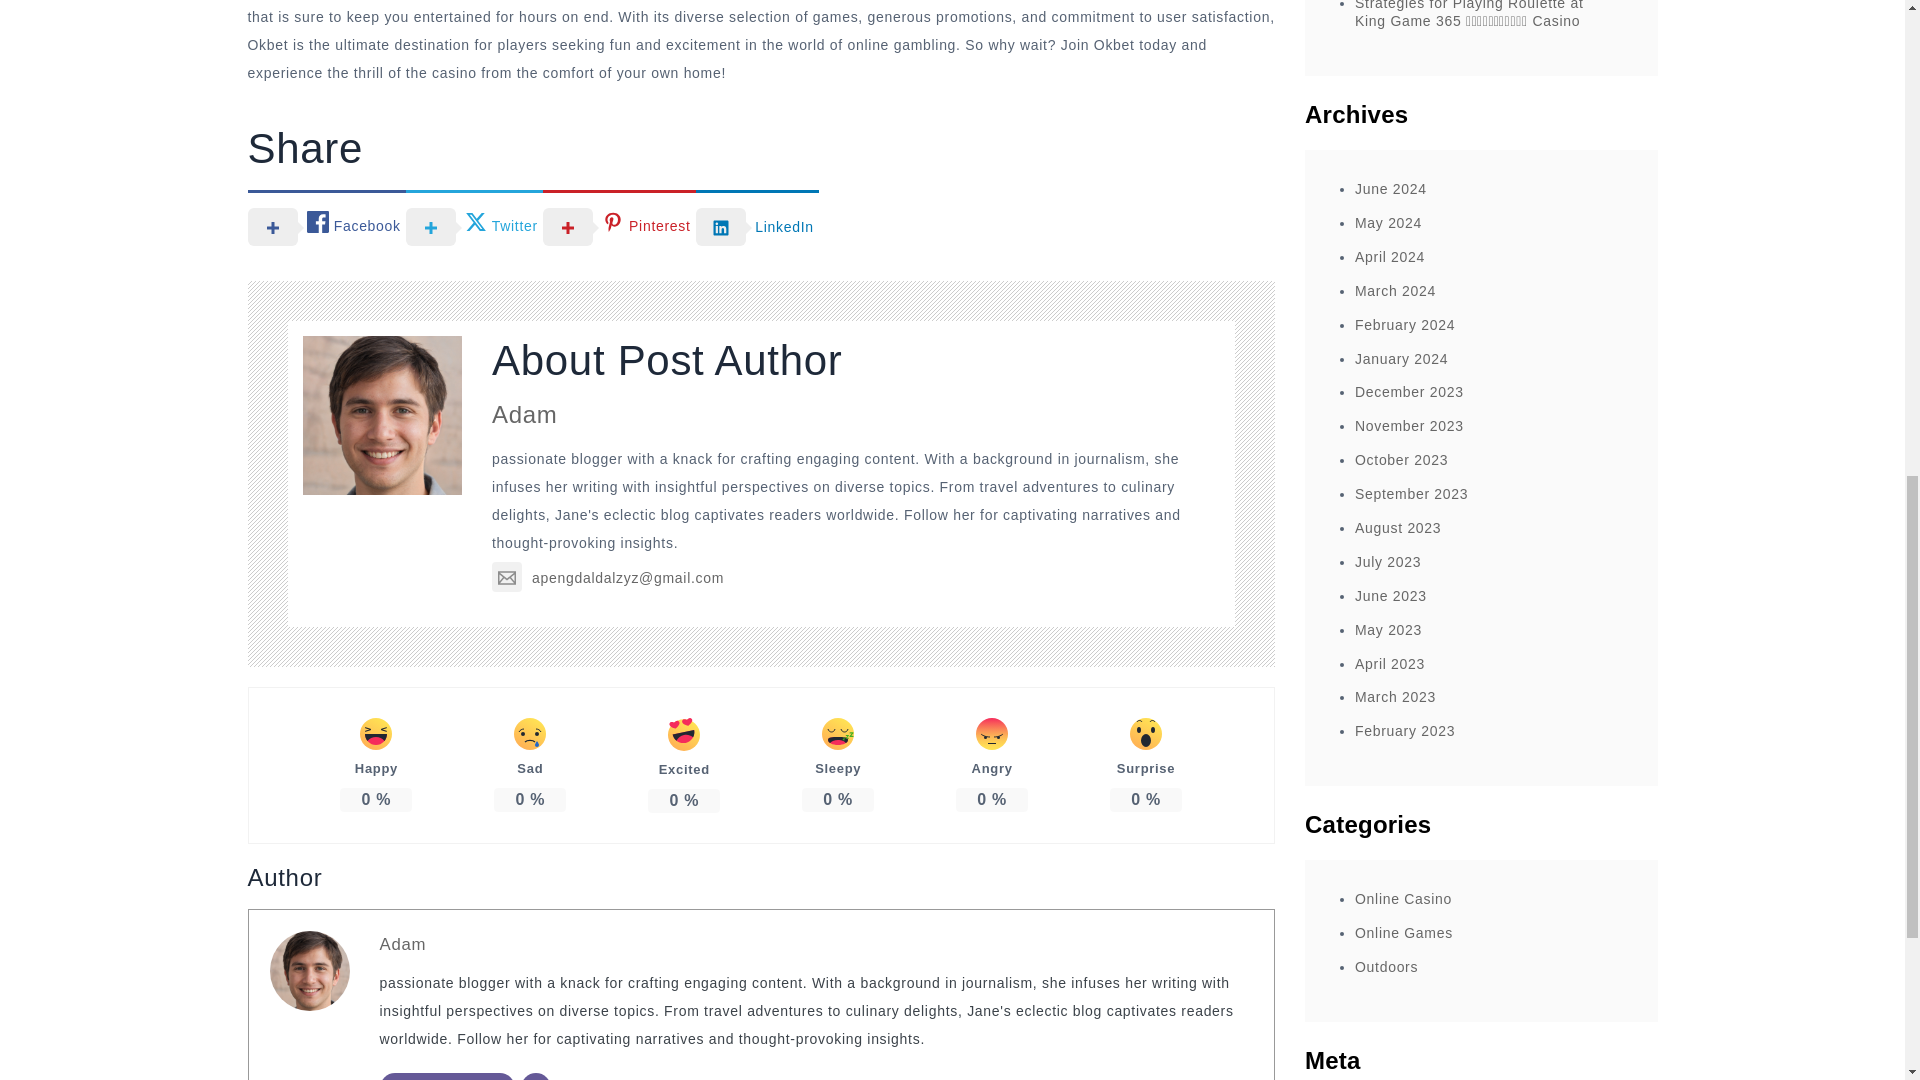 This screenshot has width=1920, height=1080. I want to click on Pinterest, so click(619, 226).